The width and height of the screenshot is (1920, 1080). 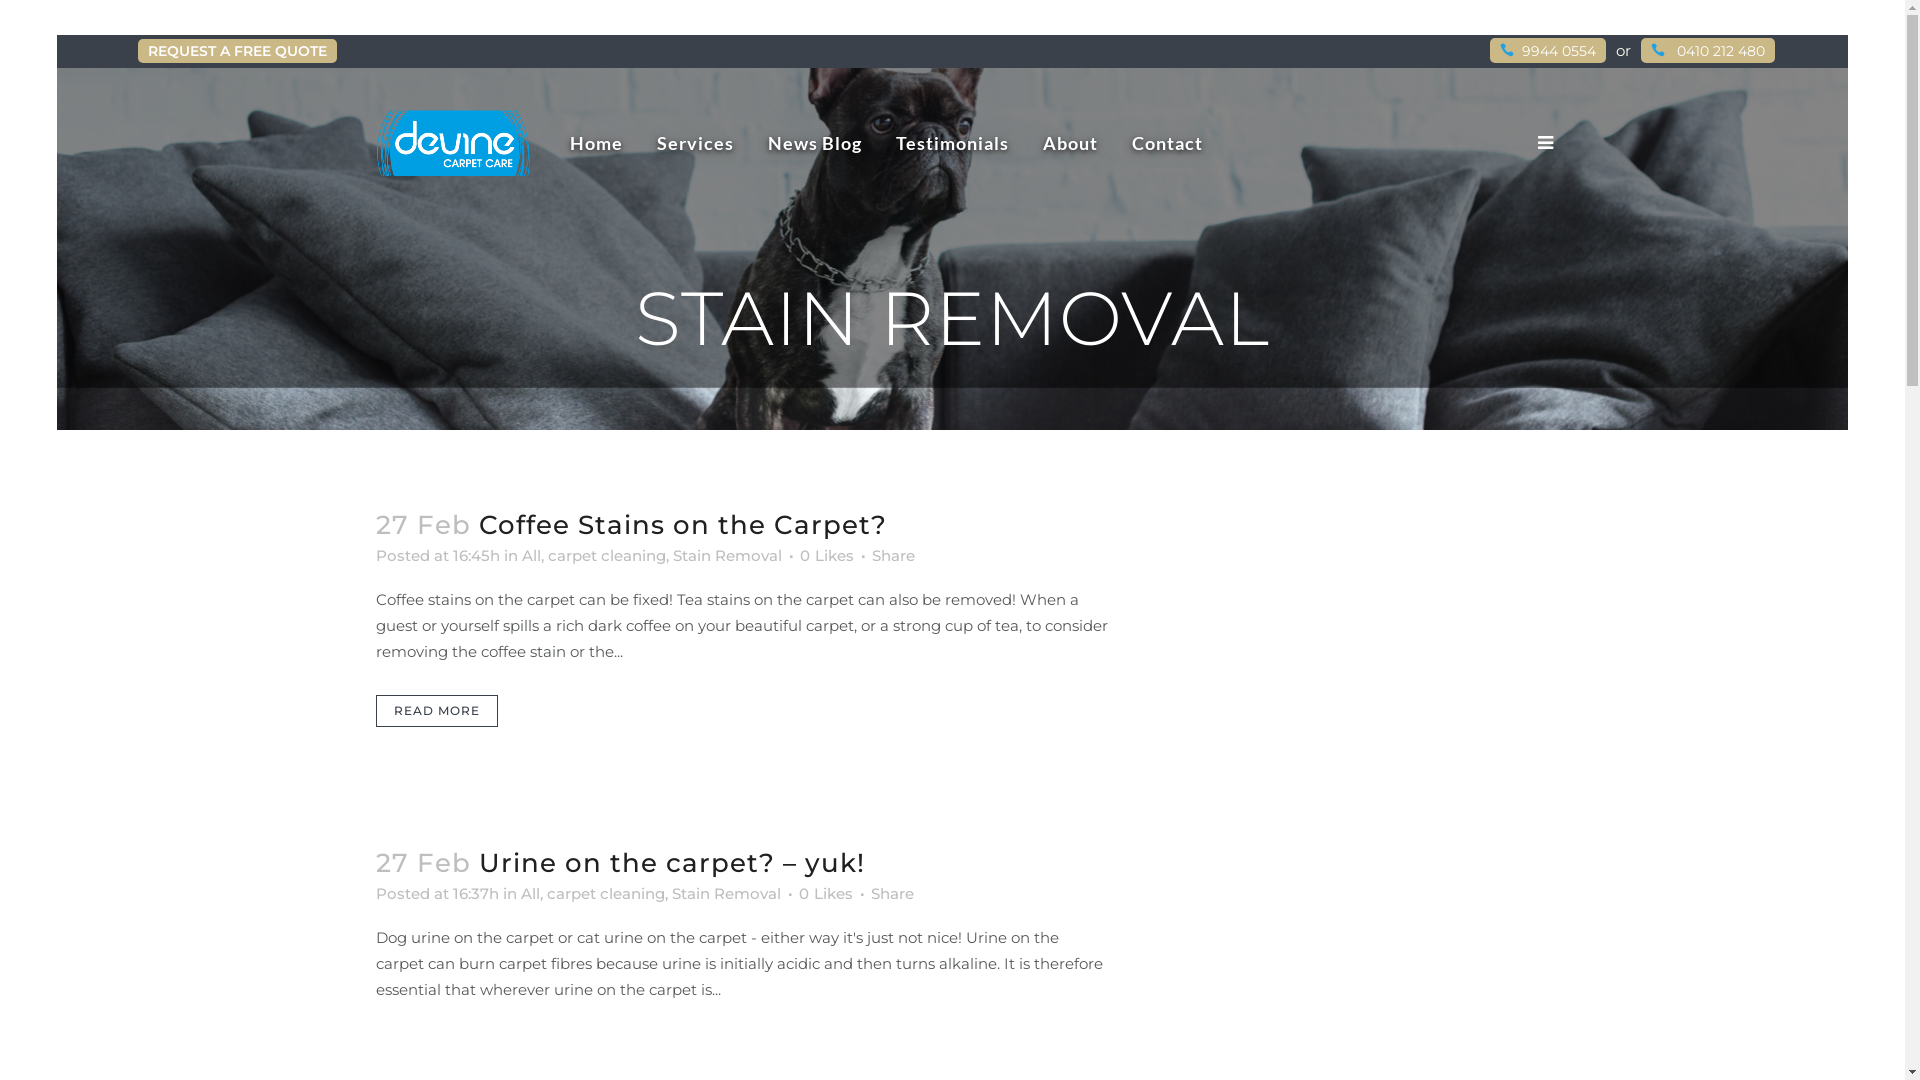 What do you see at coordinates (1166, 143) in the screenshot?
I see `Contact` at bounding box center [1166, 143].